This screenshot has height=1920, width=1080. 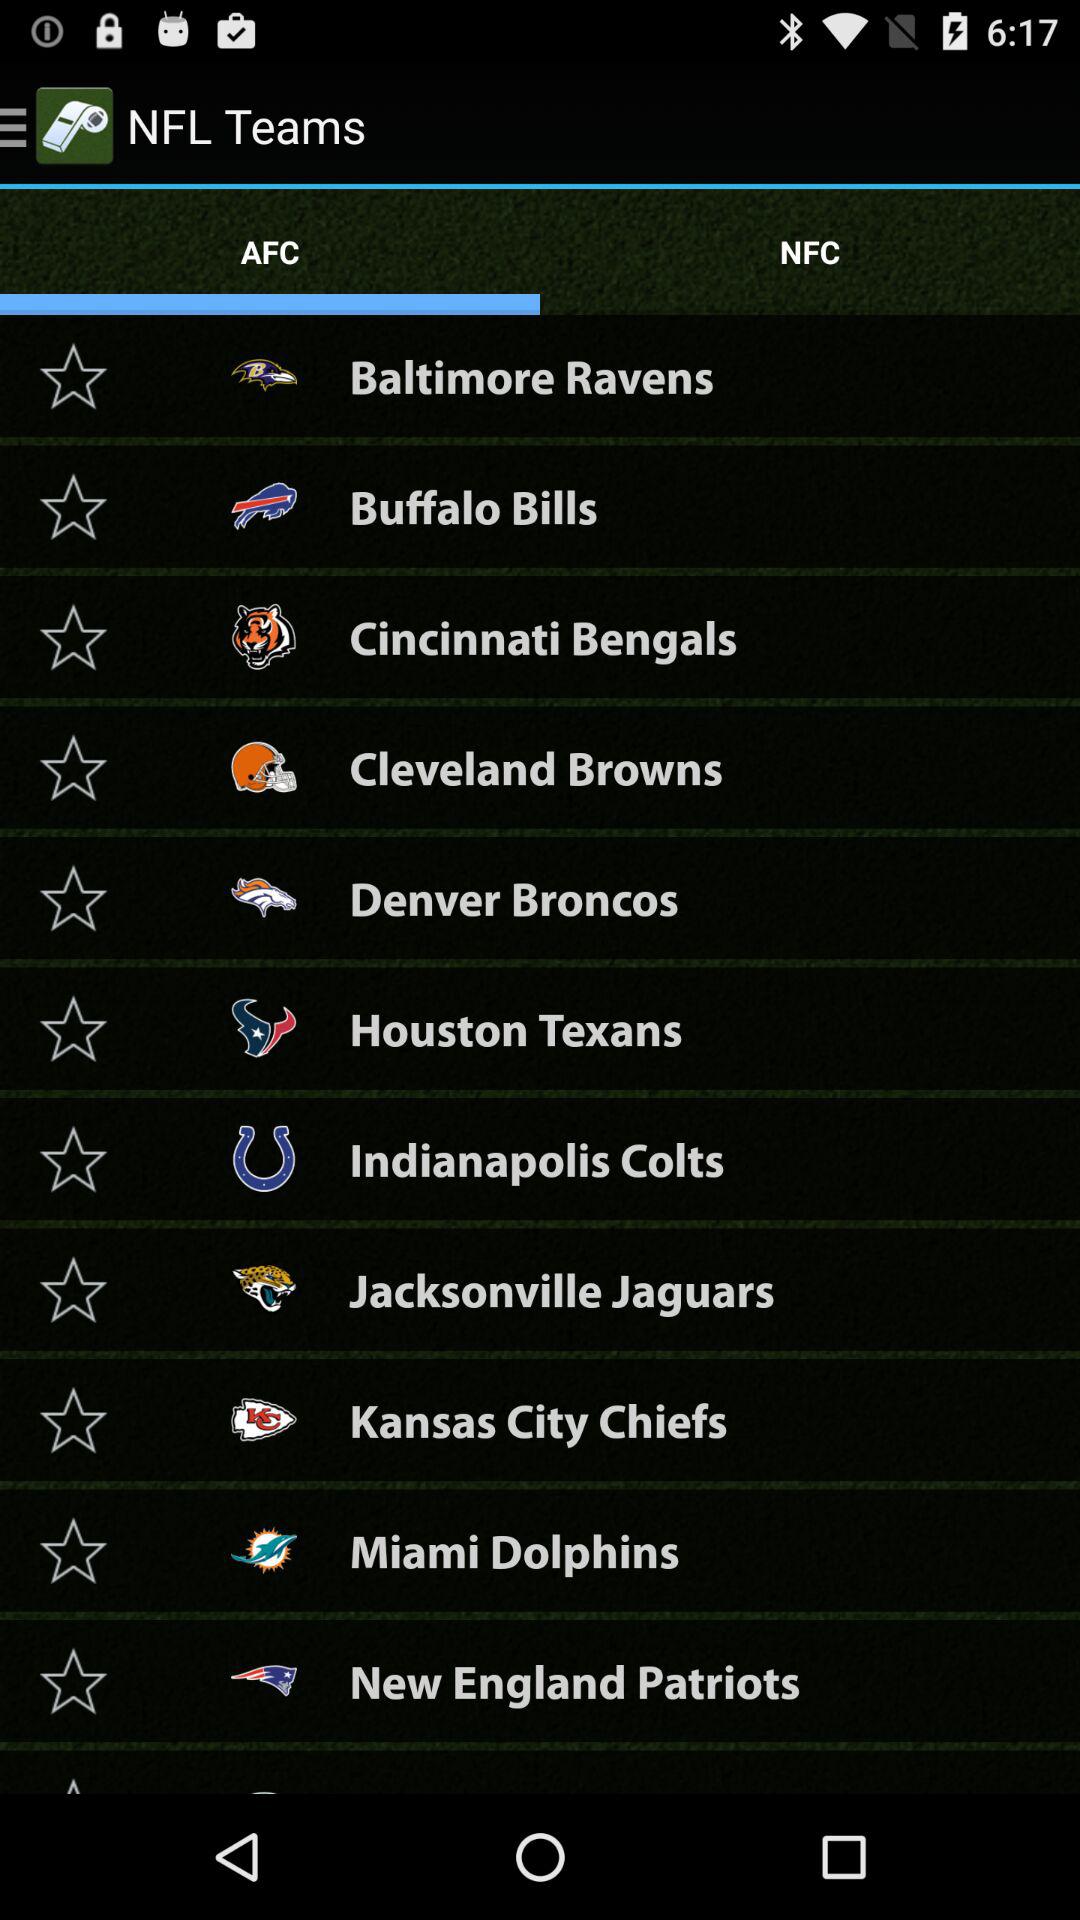 What do you see at coordinates (514, 1550) in the screenshot?
I see `open icon below the kansas city chiefs icon` at bounding box center [514, 1550].